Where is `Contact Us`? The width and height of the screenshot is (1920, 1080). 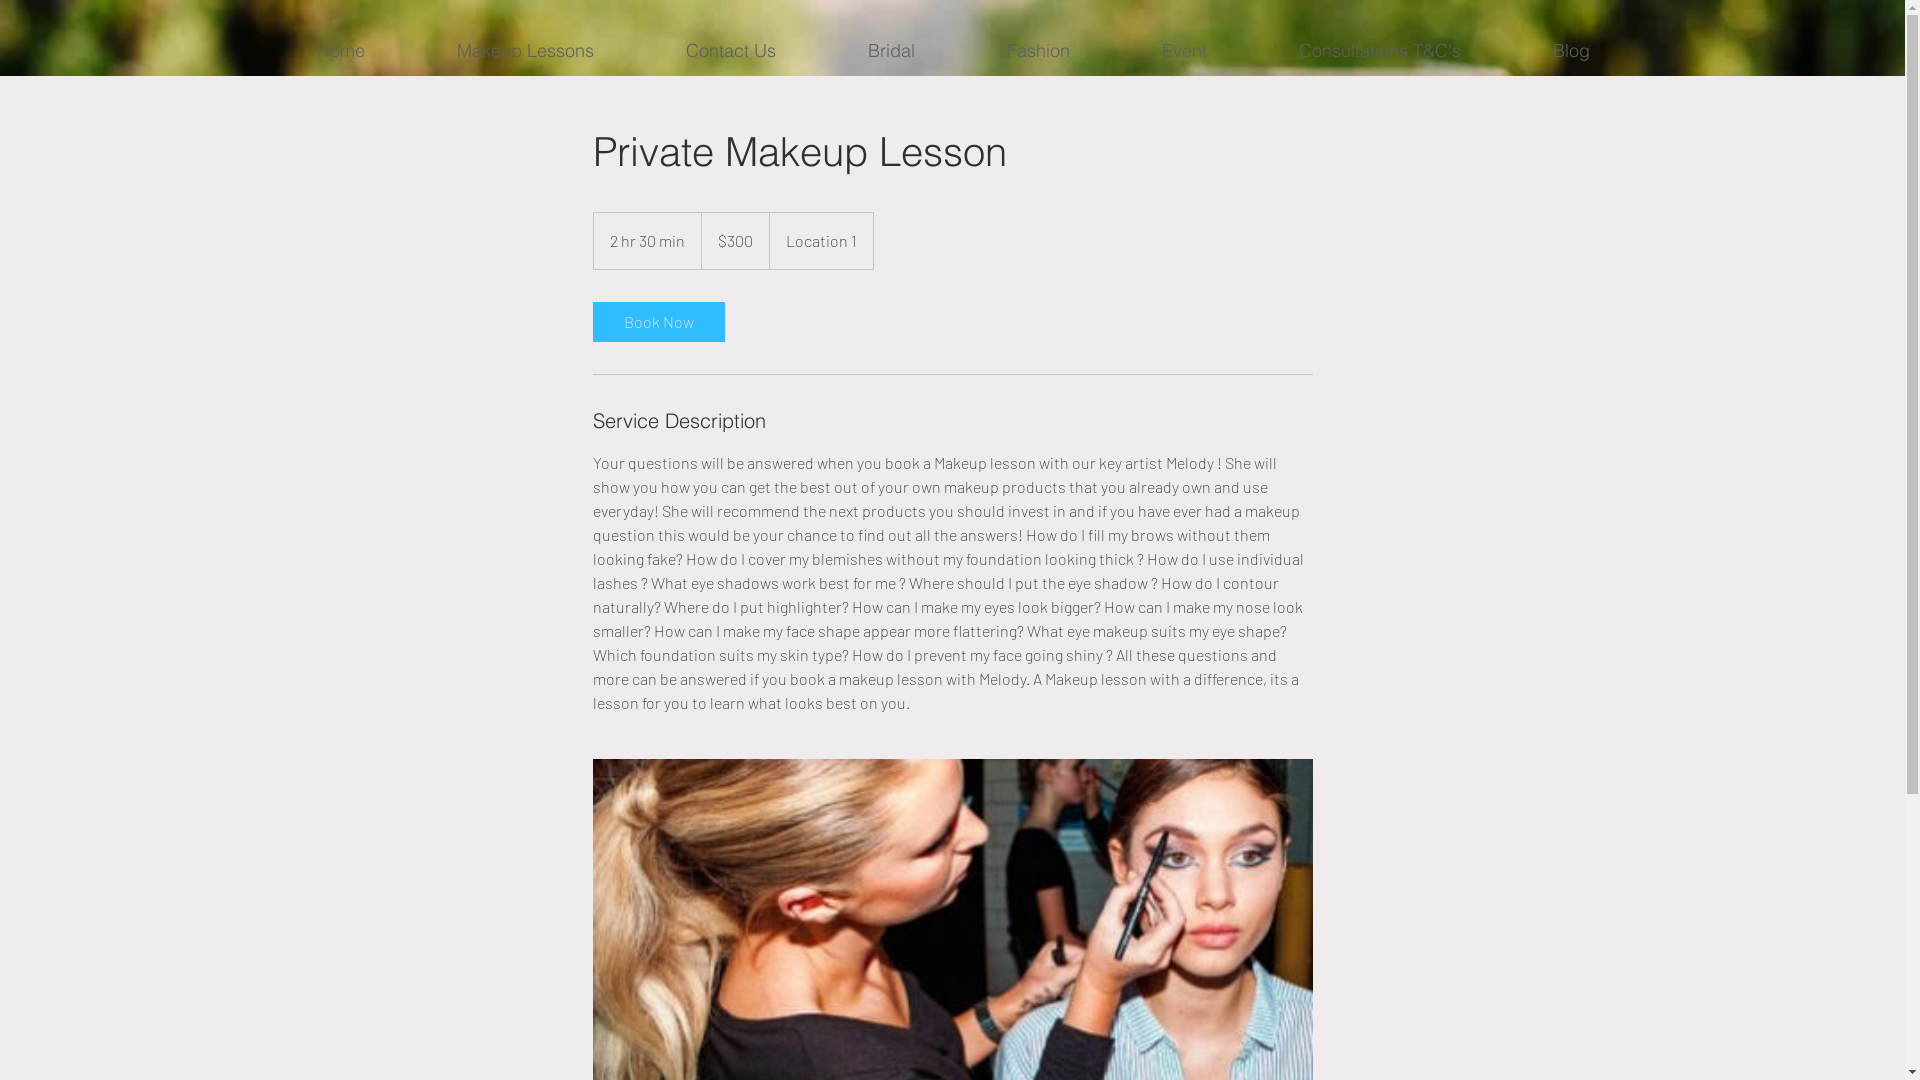
Contact Us is located at coordinates (731, 51).